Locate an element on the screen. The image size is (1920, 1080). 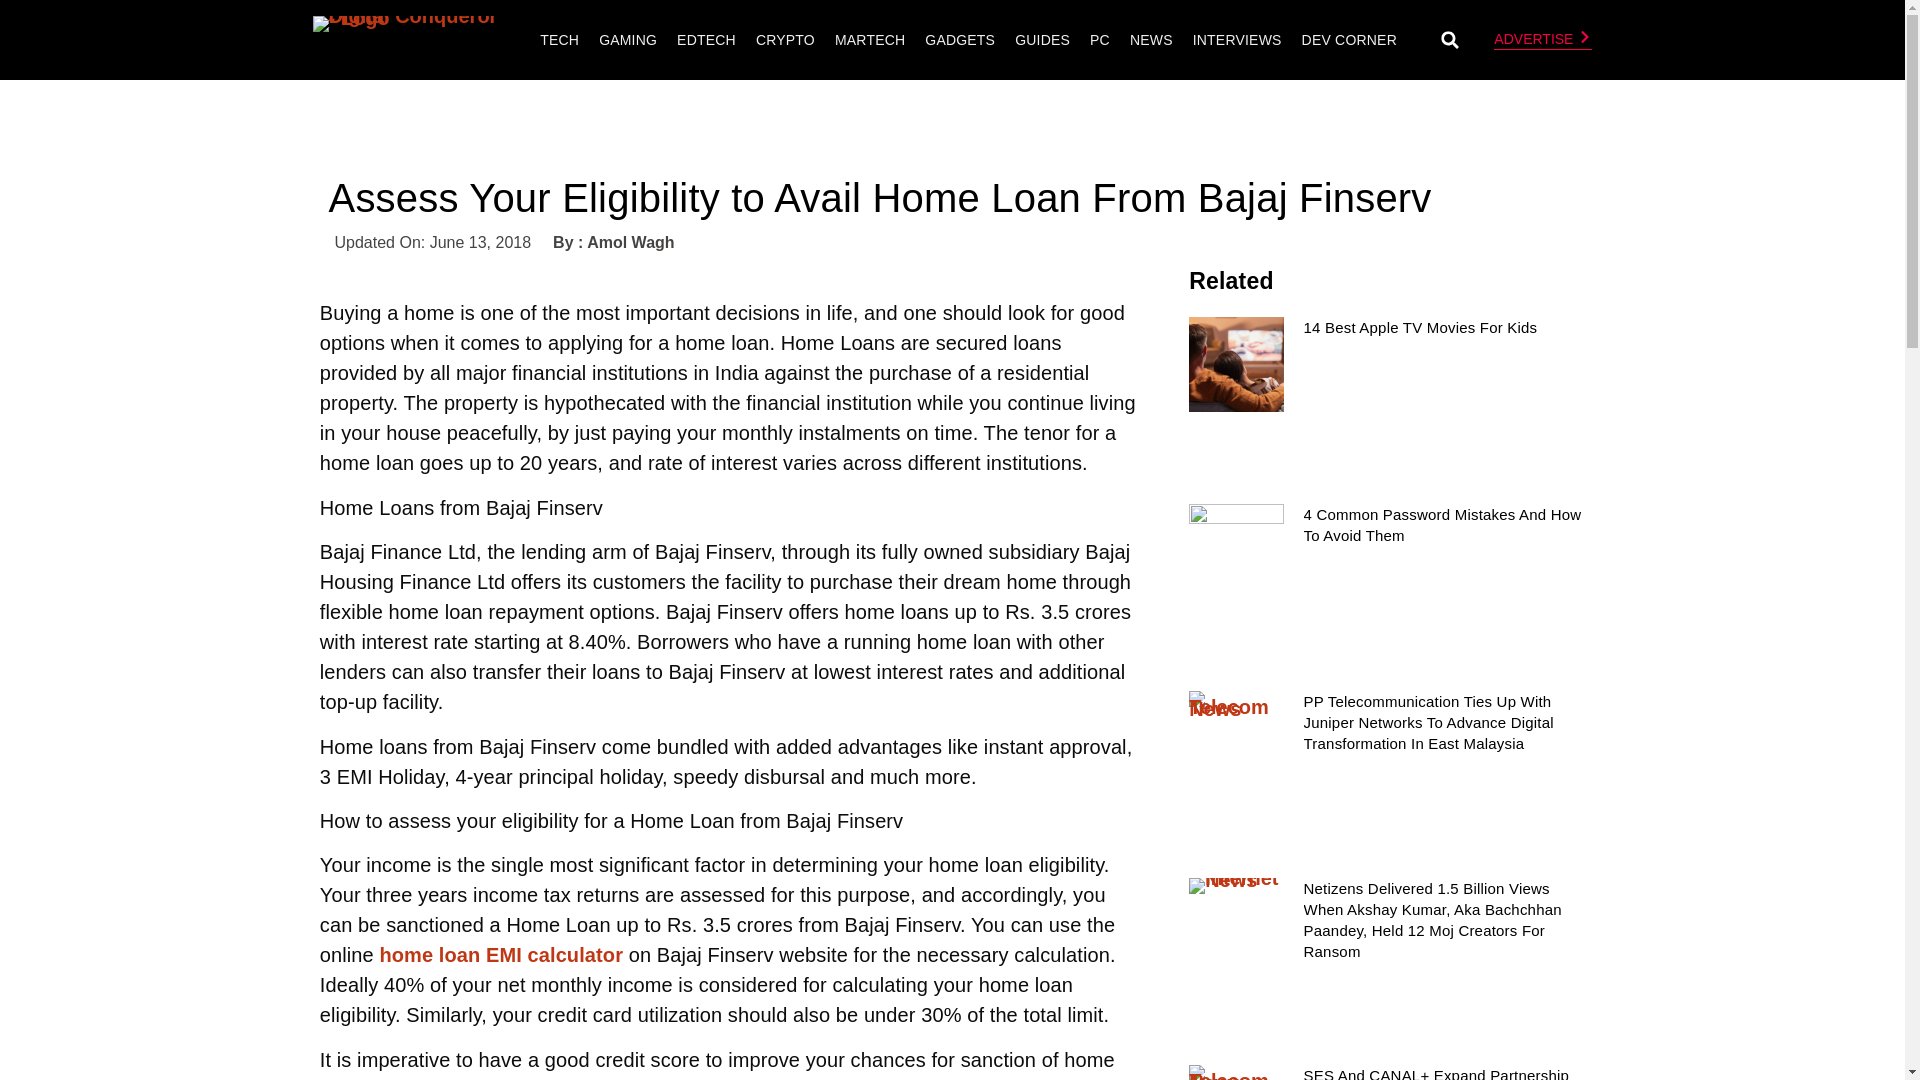
MARTECH is located at coordinates (869, 40).